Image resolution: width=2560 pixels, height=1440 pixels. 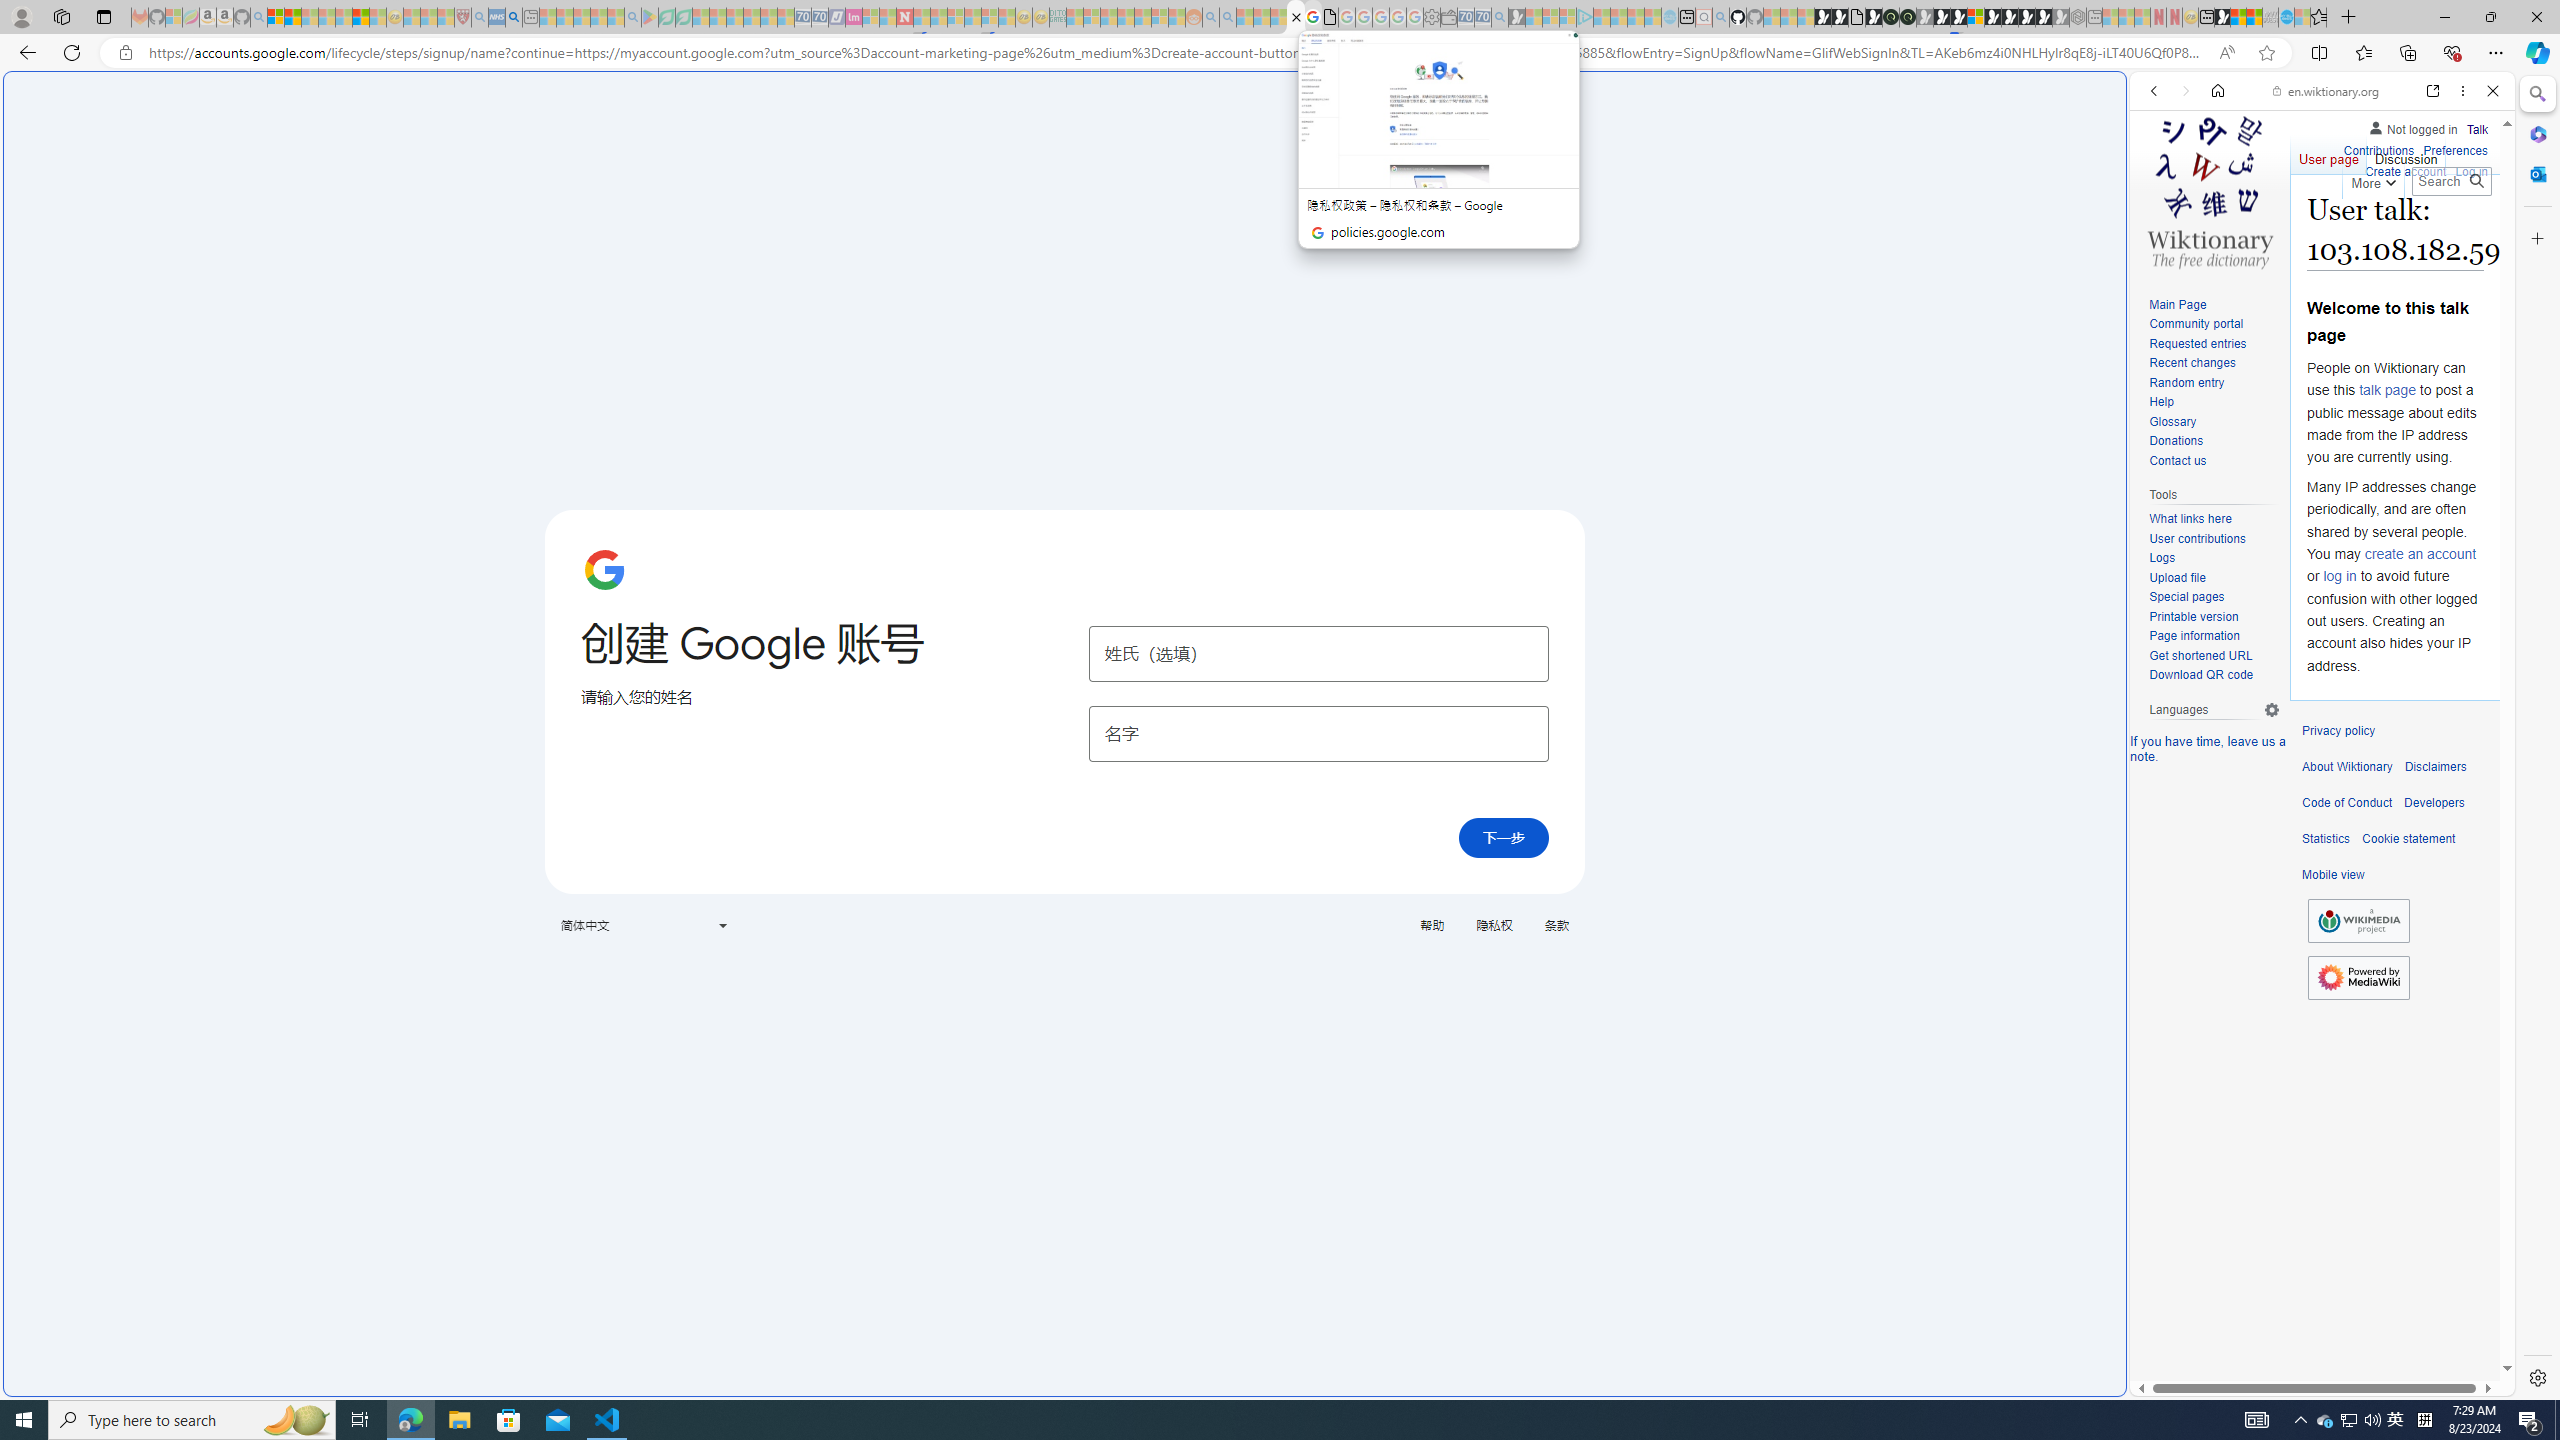 What do you see at coordinates (2434, 803) in the screenshot?
I see `Developers` at bounding box center [2434, 803].